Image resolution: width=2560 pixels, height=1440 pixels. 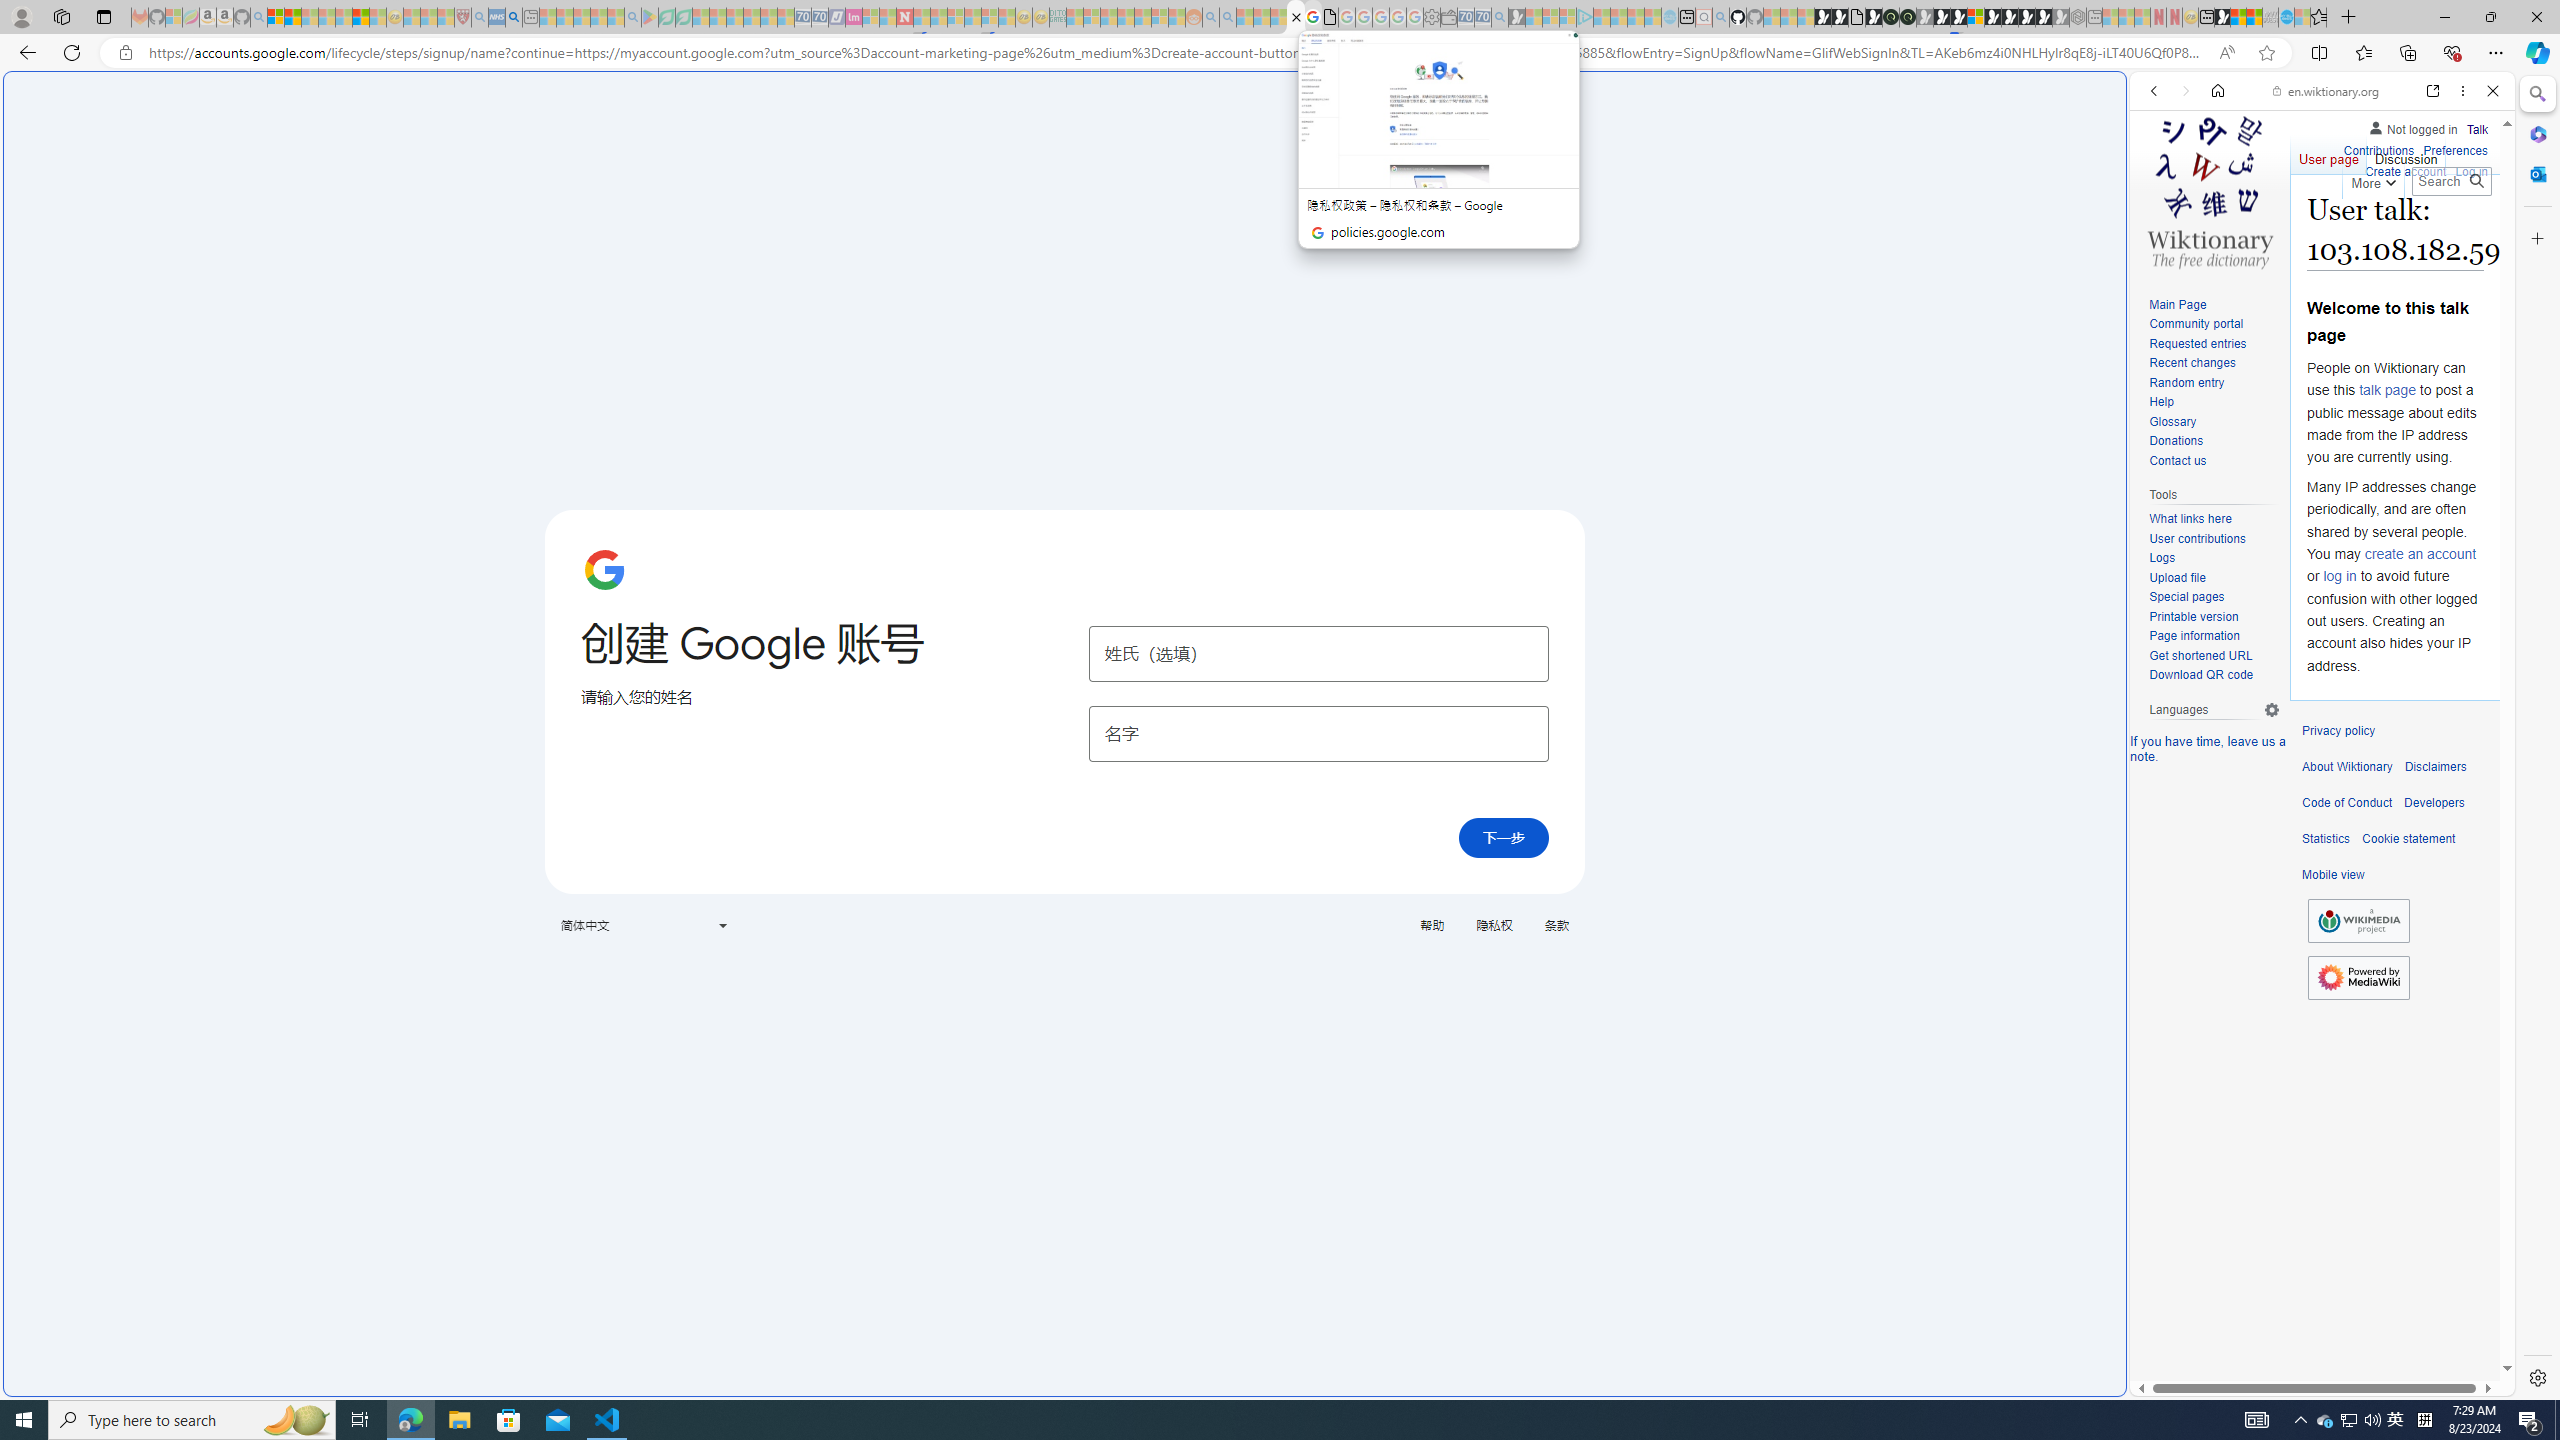 What do you see at coordinates (2434, 803) in the screenshot?
I see `Developers` at bounding box center [2434, 803].